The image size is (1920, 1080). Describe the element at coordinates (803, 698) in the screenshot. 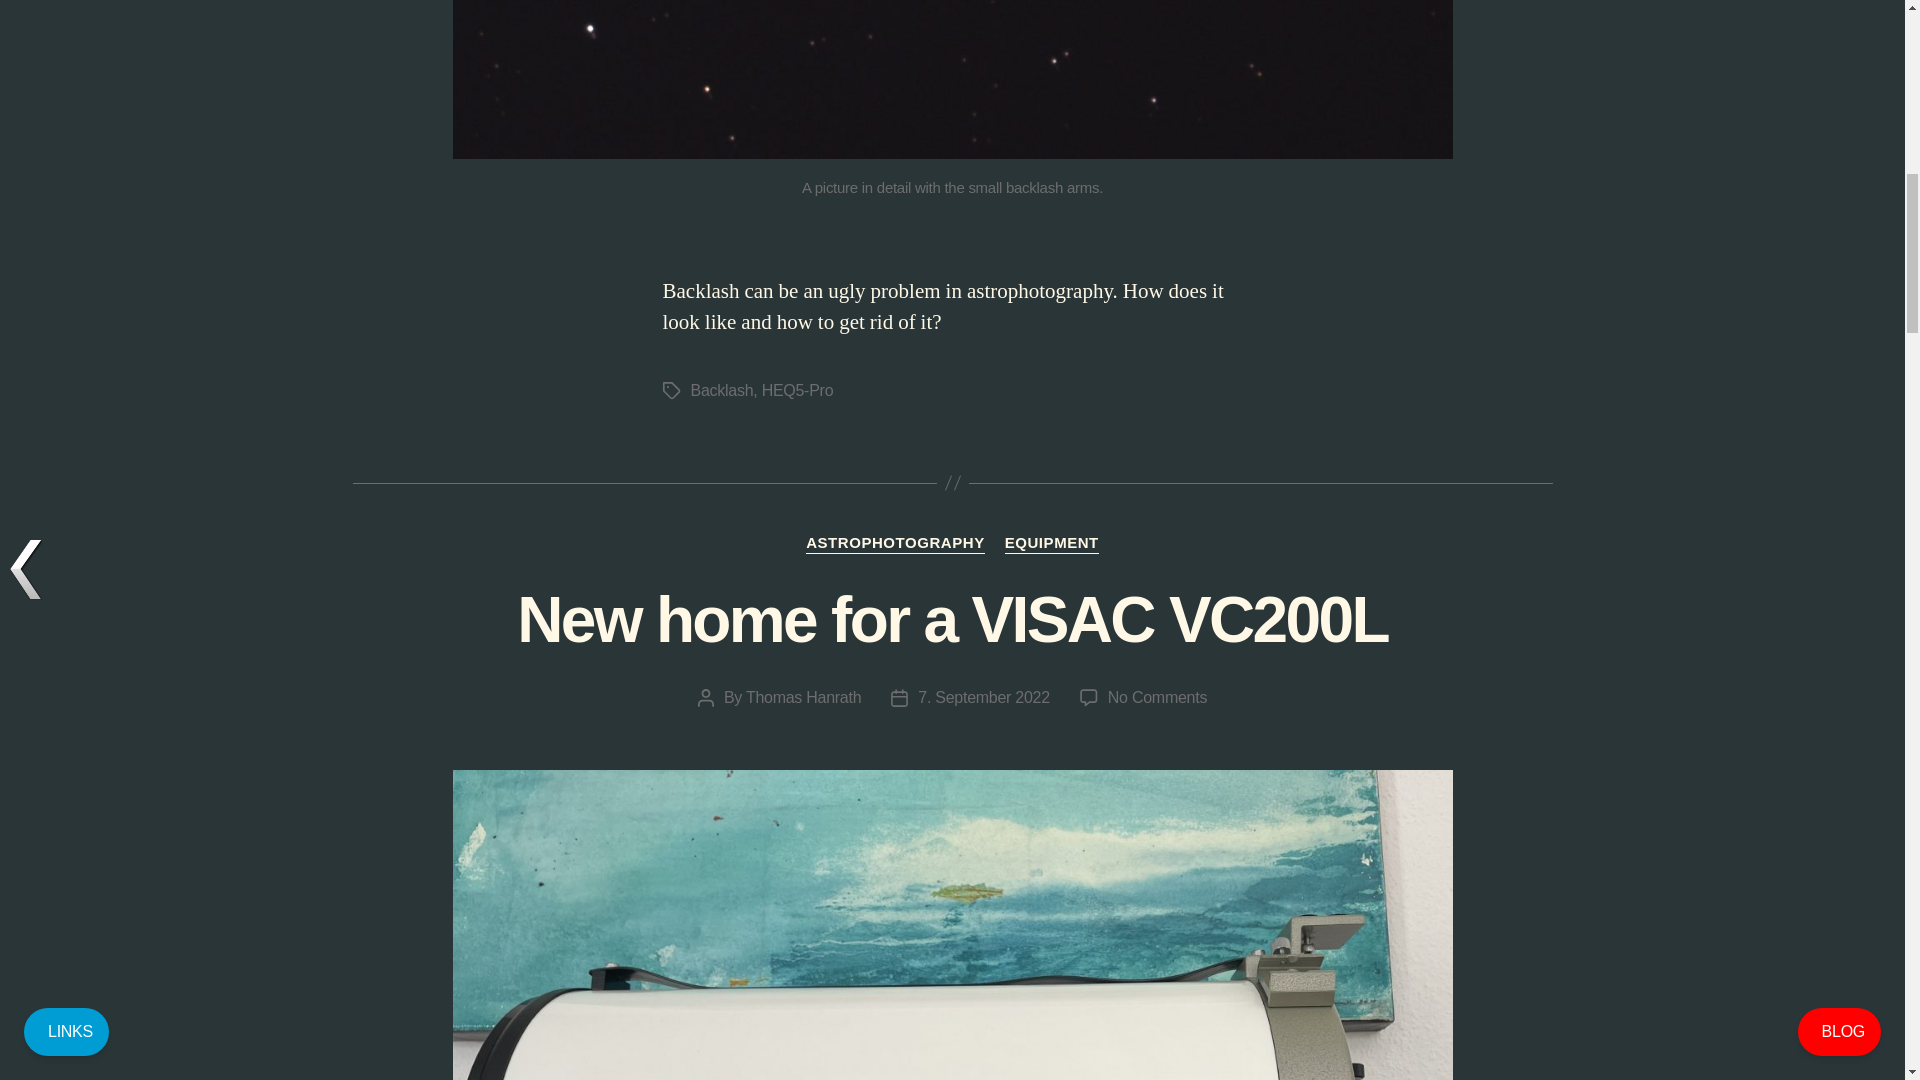

I see `Thomas Hanrath` at that location.